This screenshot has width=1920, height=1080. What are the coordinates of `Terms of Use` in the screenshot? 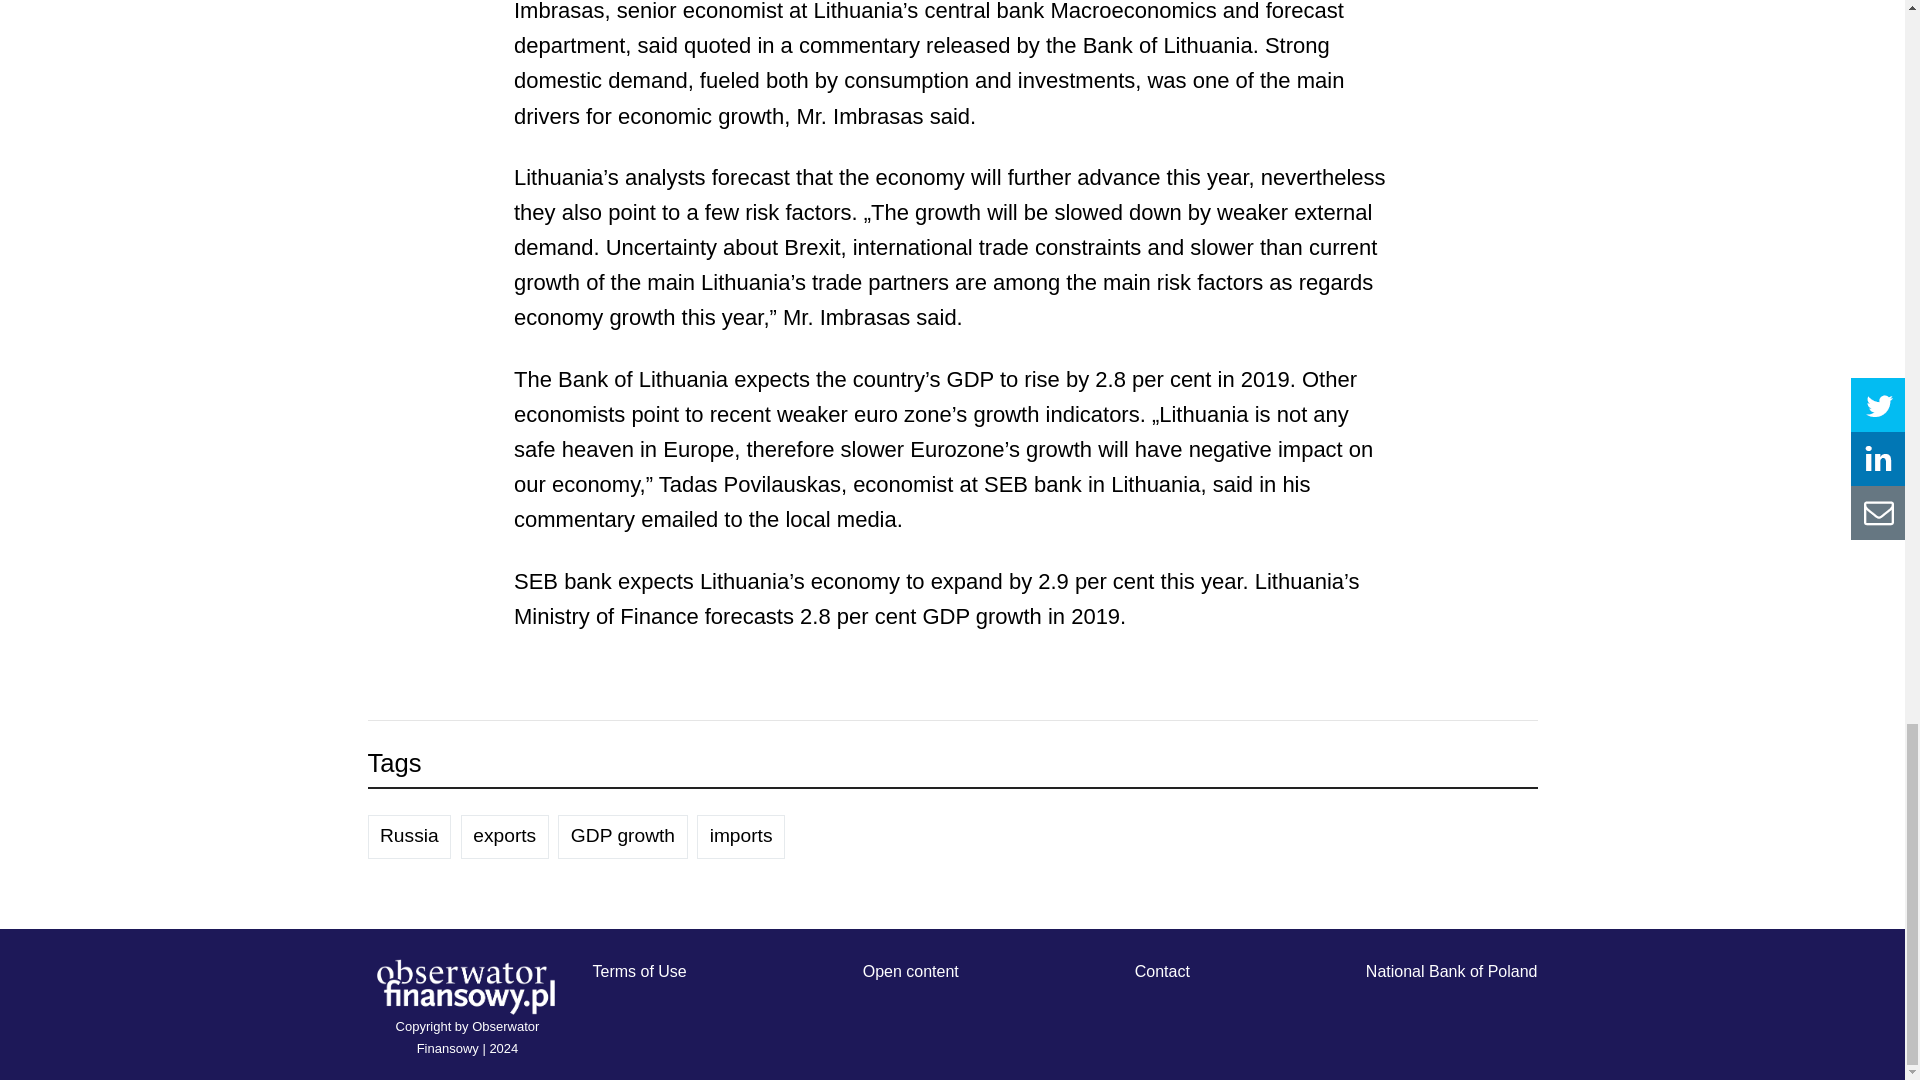 It's located at (638, 971).